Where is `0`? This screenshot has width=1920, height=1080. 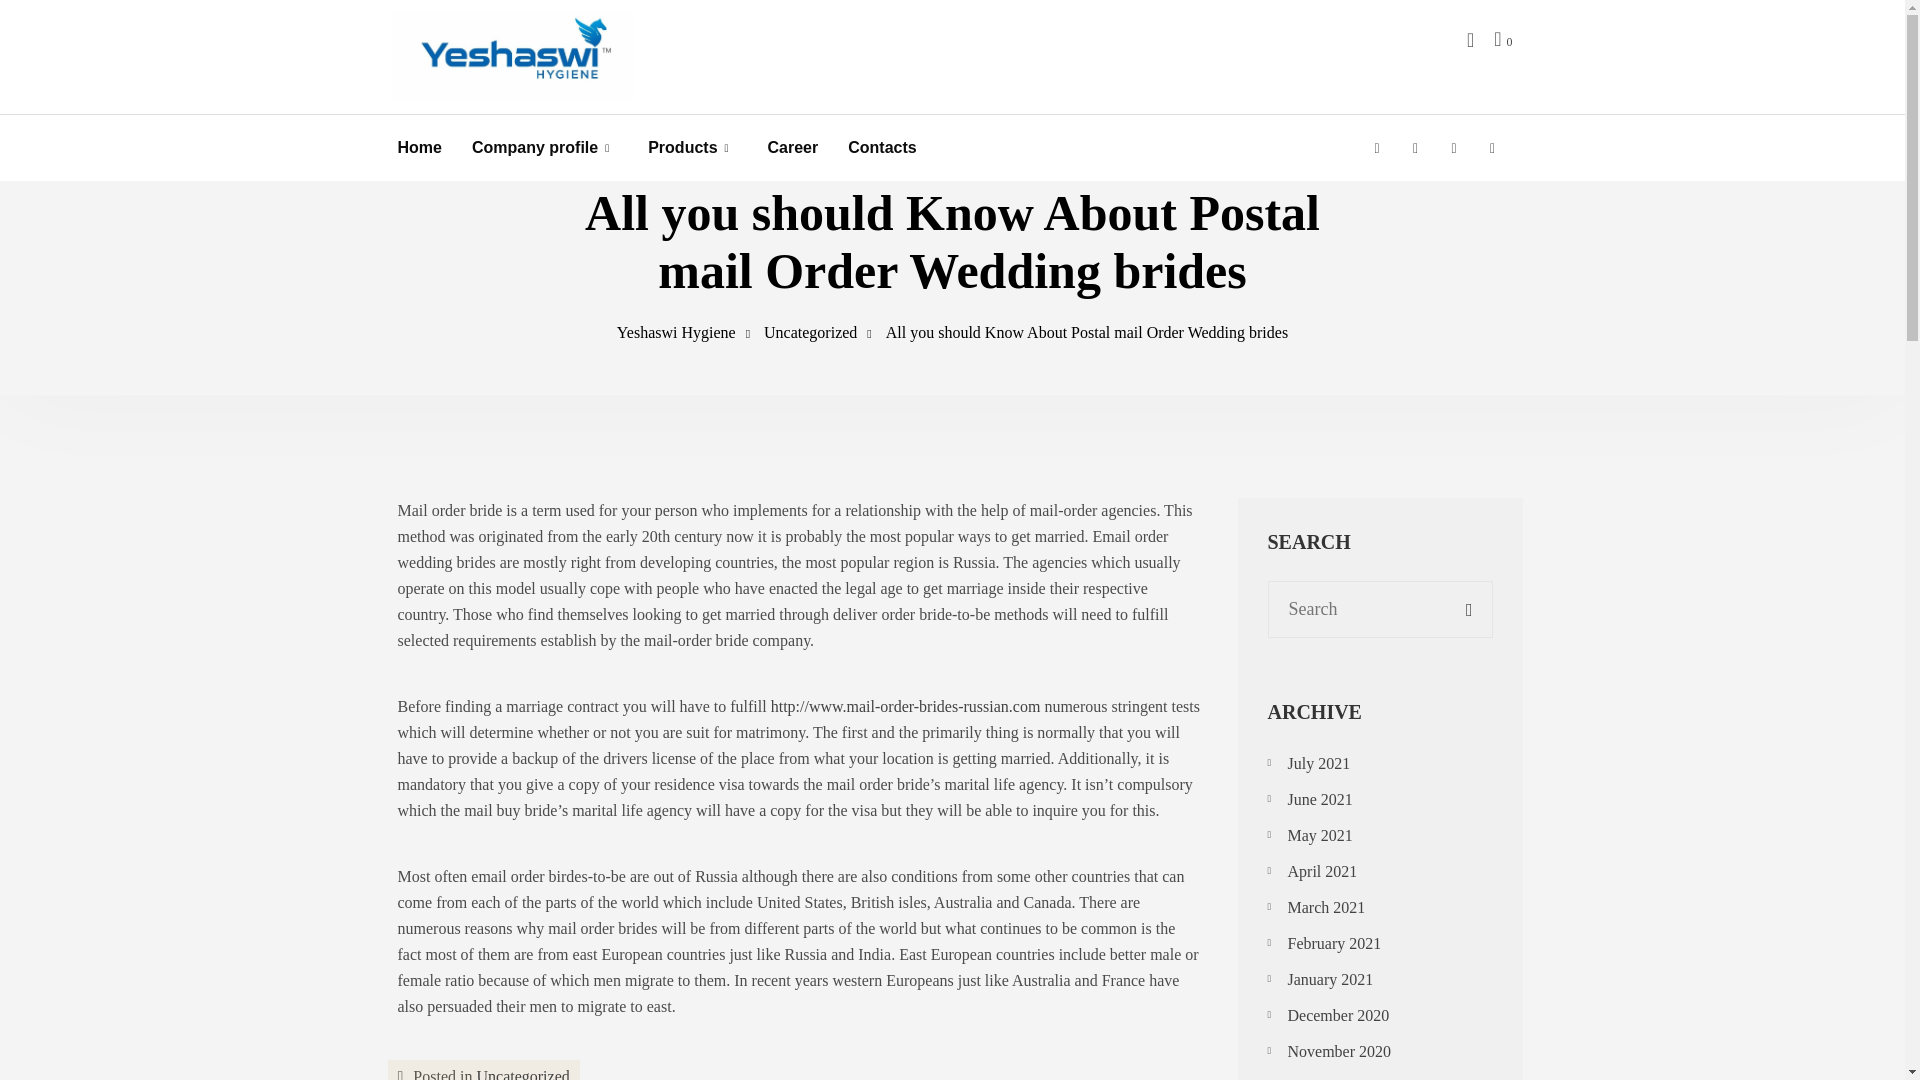
0 is located at coordinates (1502, 38).